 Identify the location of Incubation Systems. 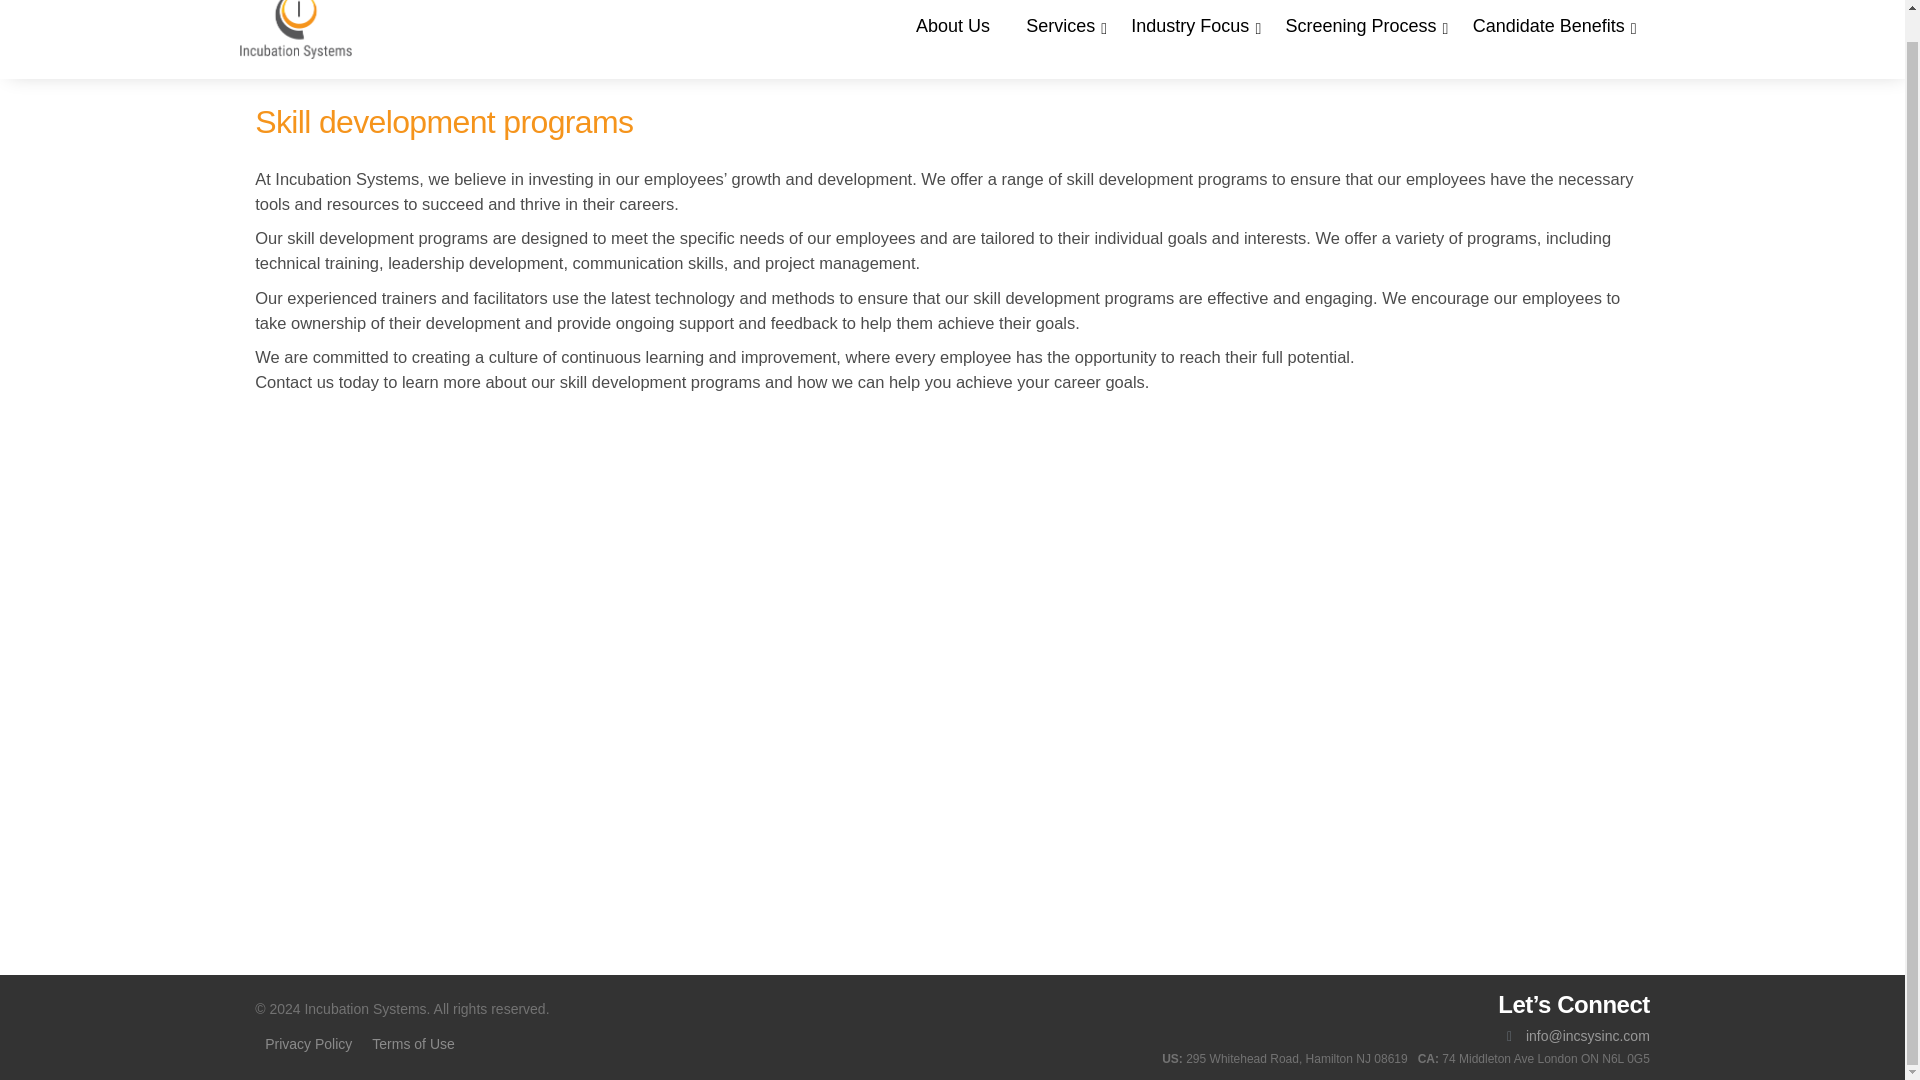
(296, 22).